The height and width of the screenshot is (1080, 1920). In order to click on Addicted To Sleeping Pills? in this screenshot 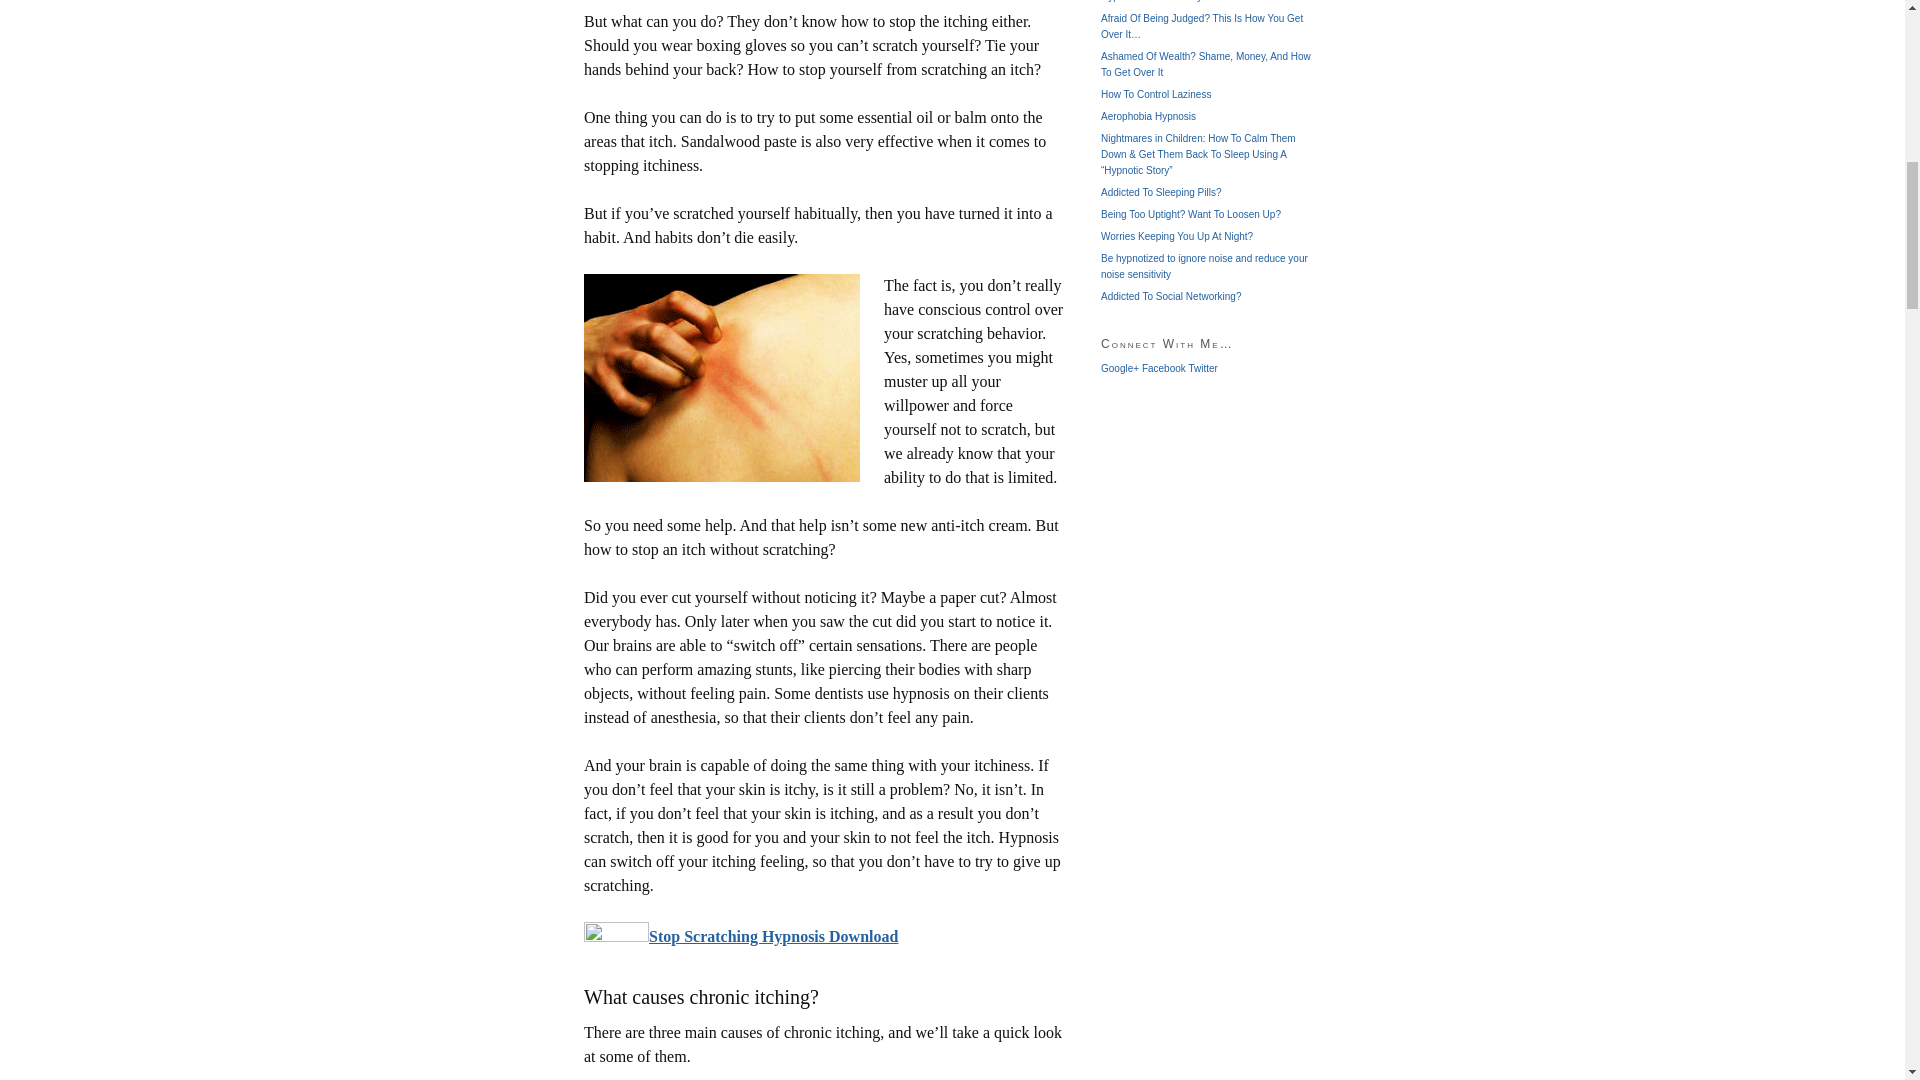, I will do `click(1160, 192)`.